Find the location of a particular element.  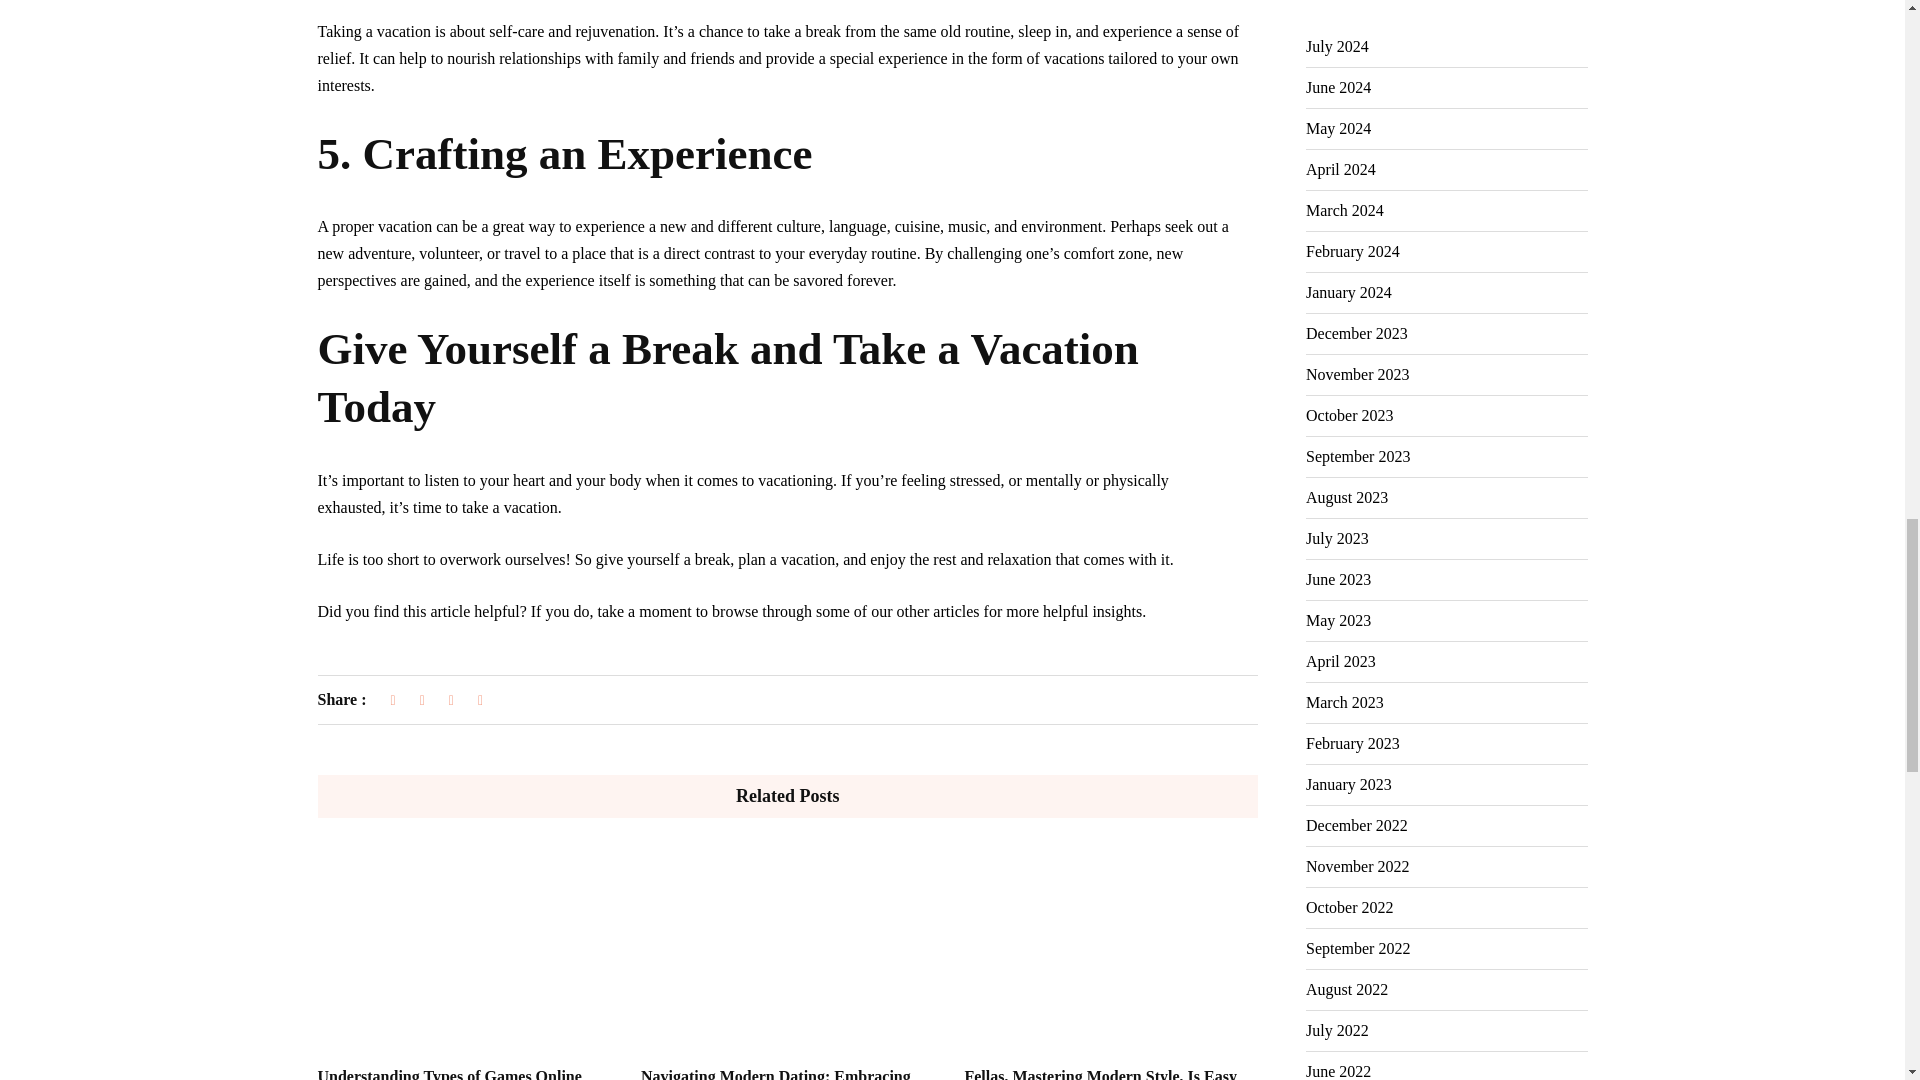

June 2024 is located at coordinates (1338, 88).